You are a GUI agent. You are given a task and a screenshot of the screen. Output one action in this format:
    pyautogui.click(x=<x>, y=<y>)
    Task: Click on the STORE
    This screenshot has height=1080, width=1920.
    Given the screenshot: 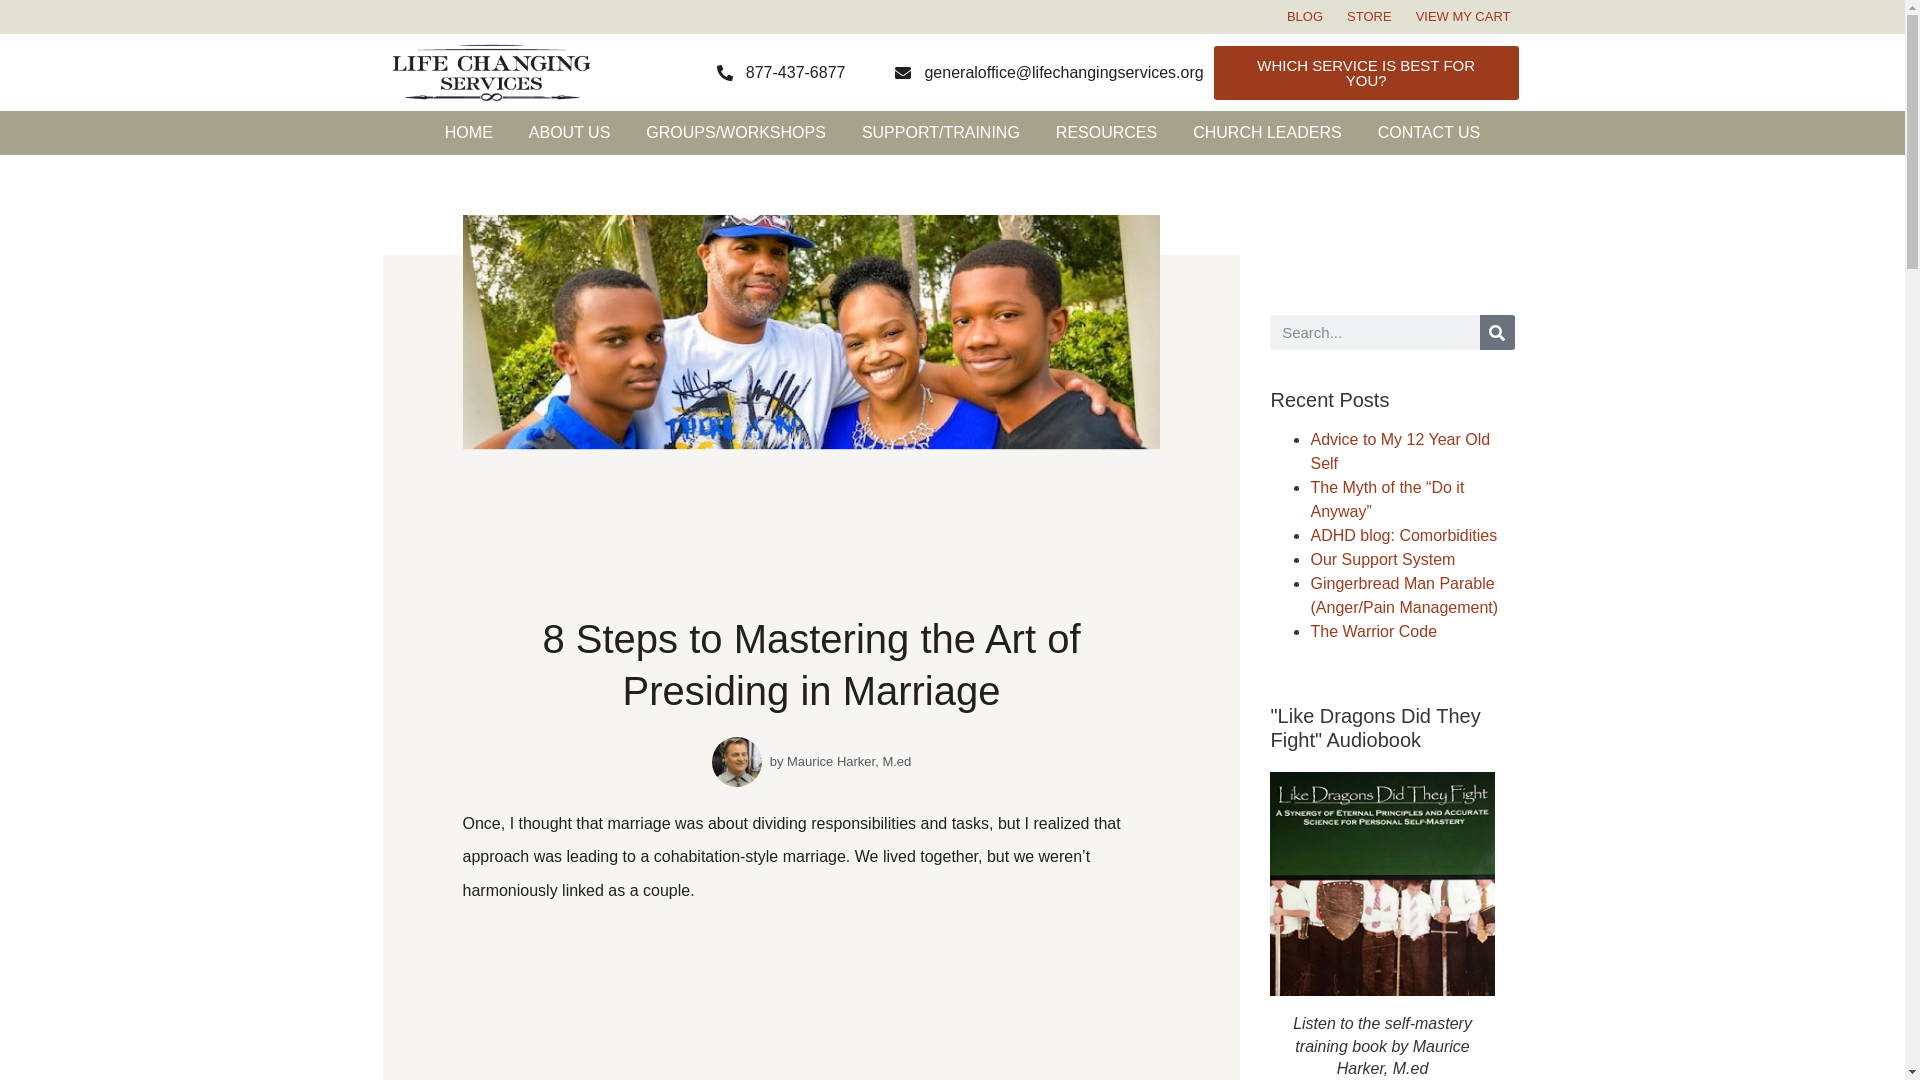 What is the action you would take?
    pyautogui.click(x=1368, y=19)
    